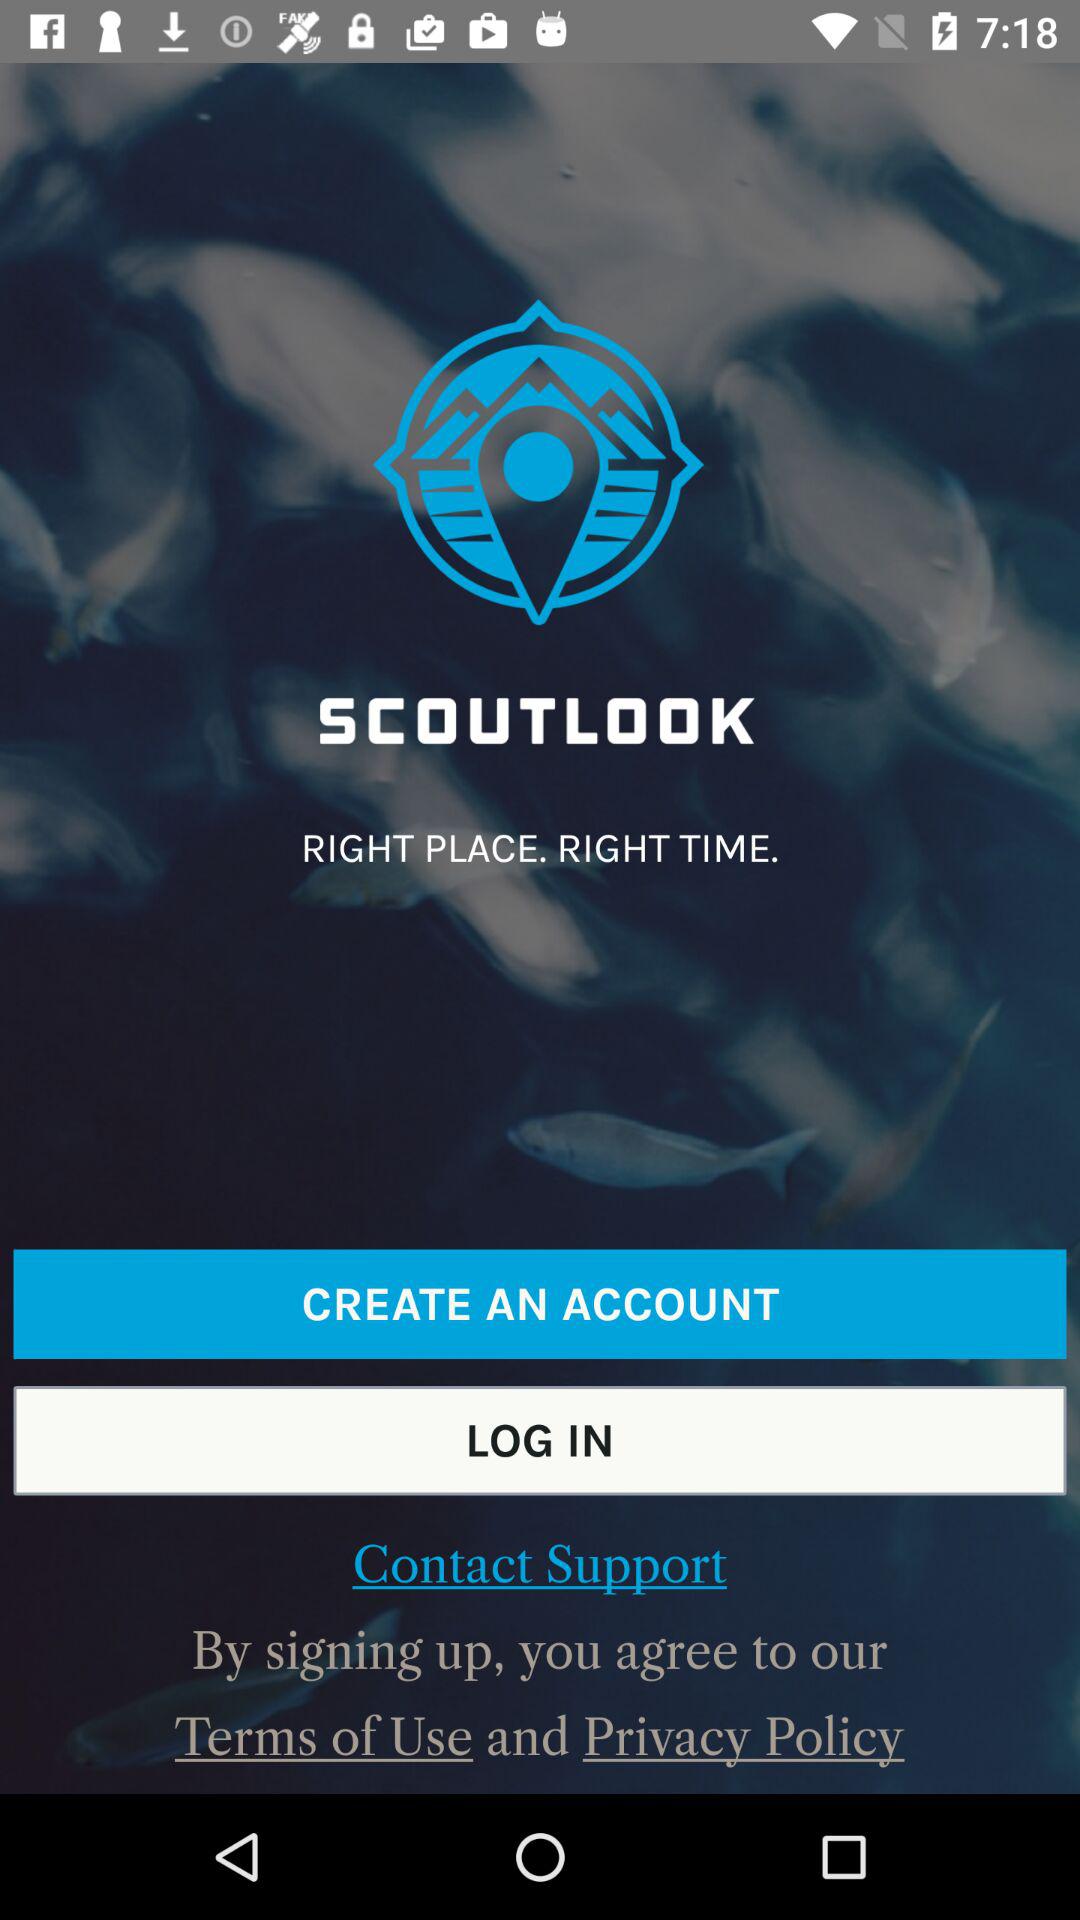  What do you see at coordinates (324, 1737) in the screenshot?
I see `select terms of use at the bottom left corner` at bounding box center [324, 1737].